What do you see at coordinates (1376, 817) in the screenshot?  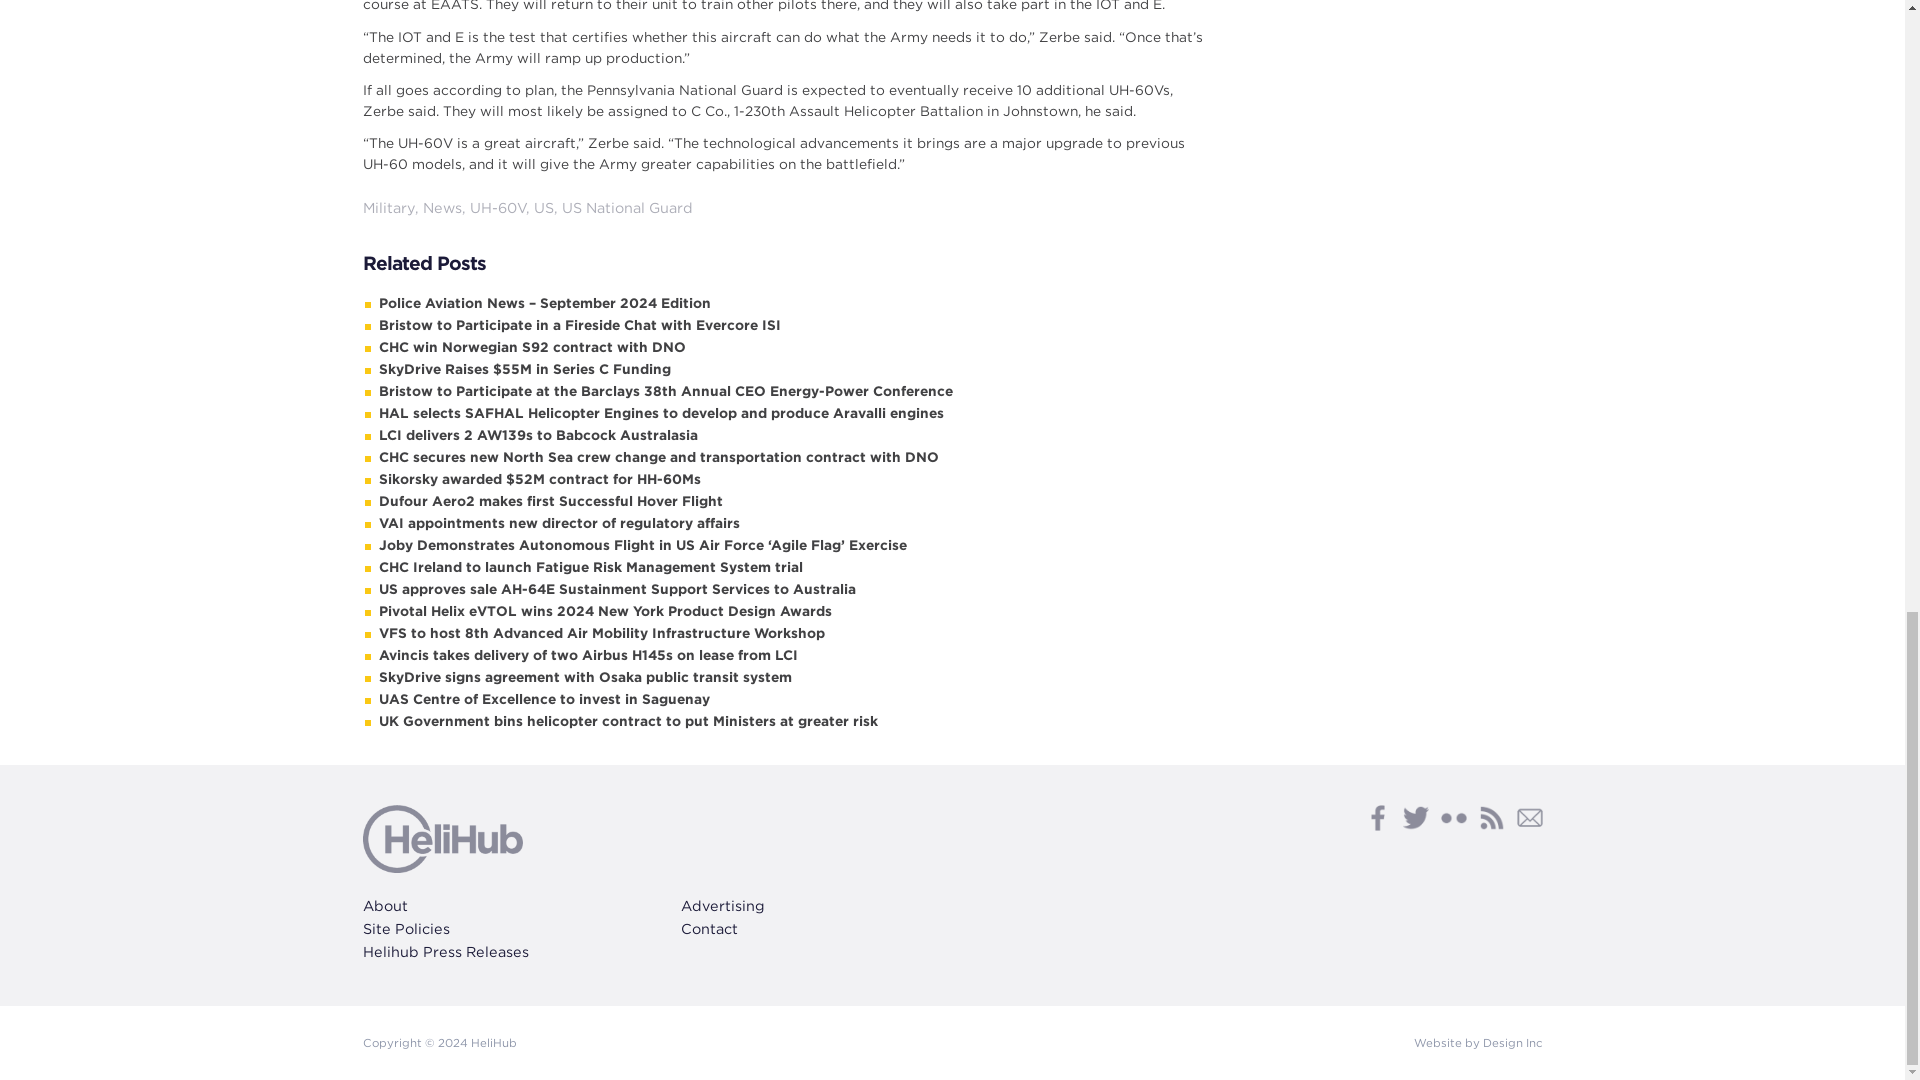 I see `Facebook` at bounding box center [1376, 817].